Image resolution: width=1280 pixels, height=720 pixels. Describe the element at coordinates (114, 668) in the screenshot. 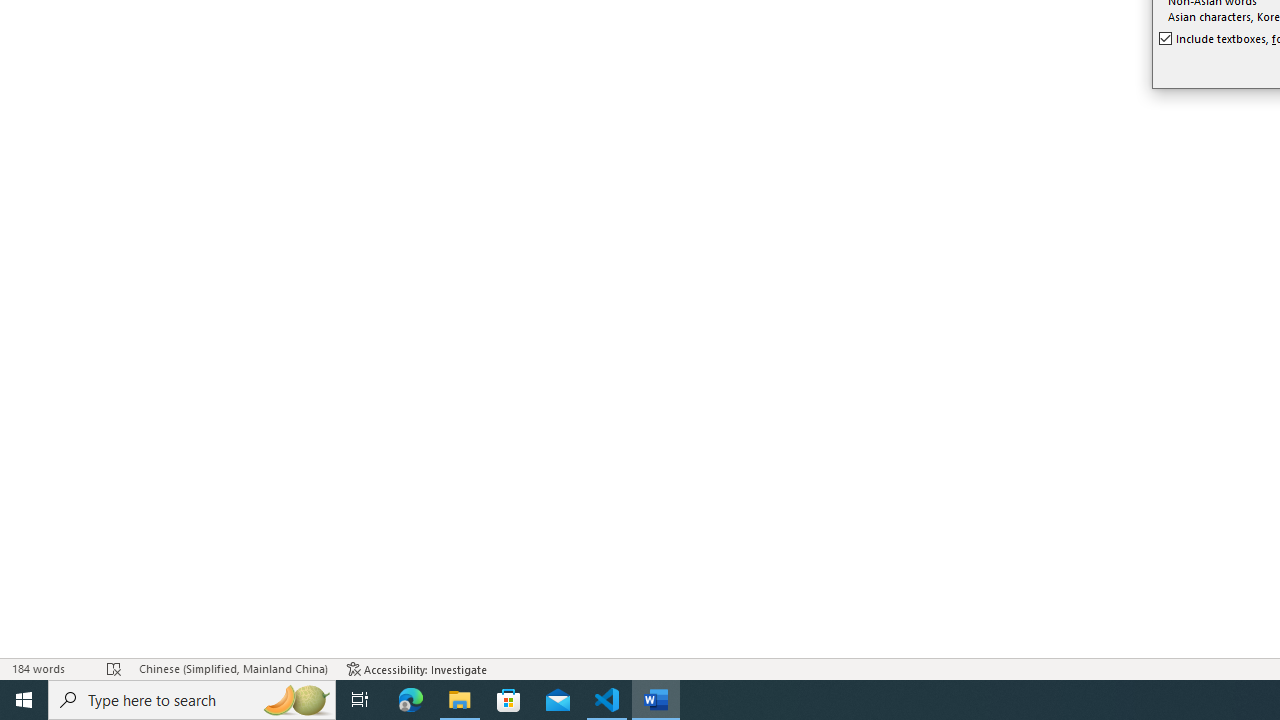

I see `Spelling and Grammar Check Errors` at that location.